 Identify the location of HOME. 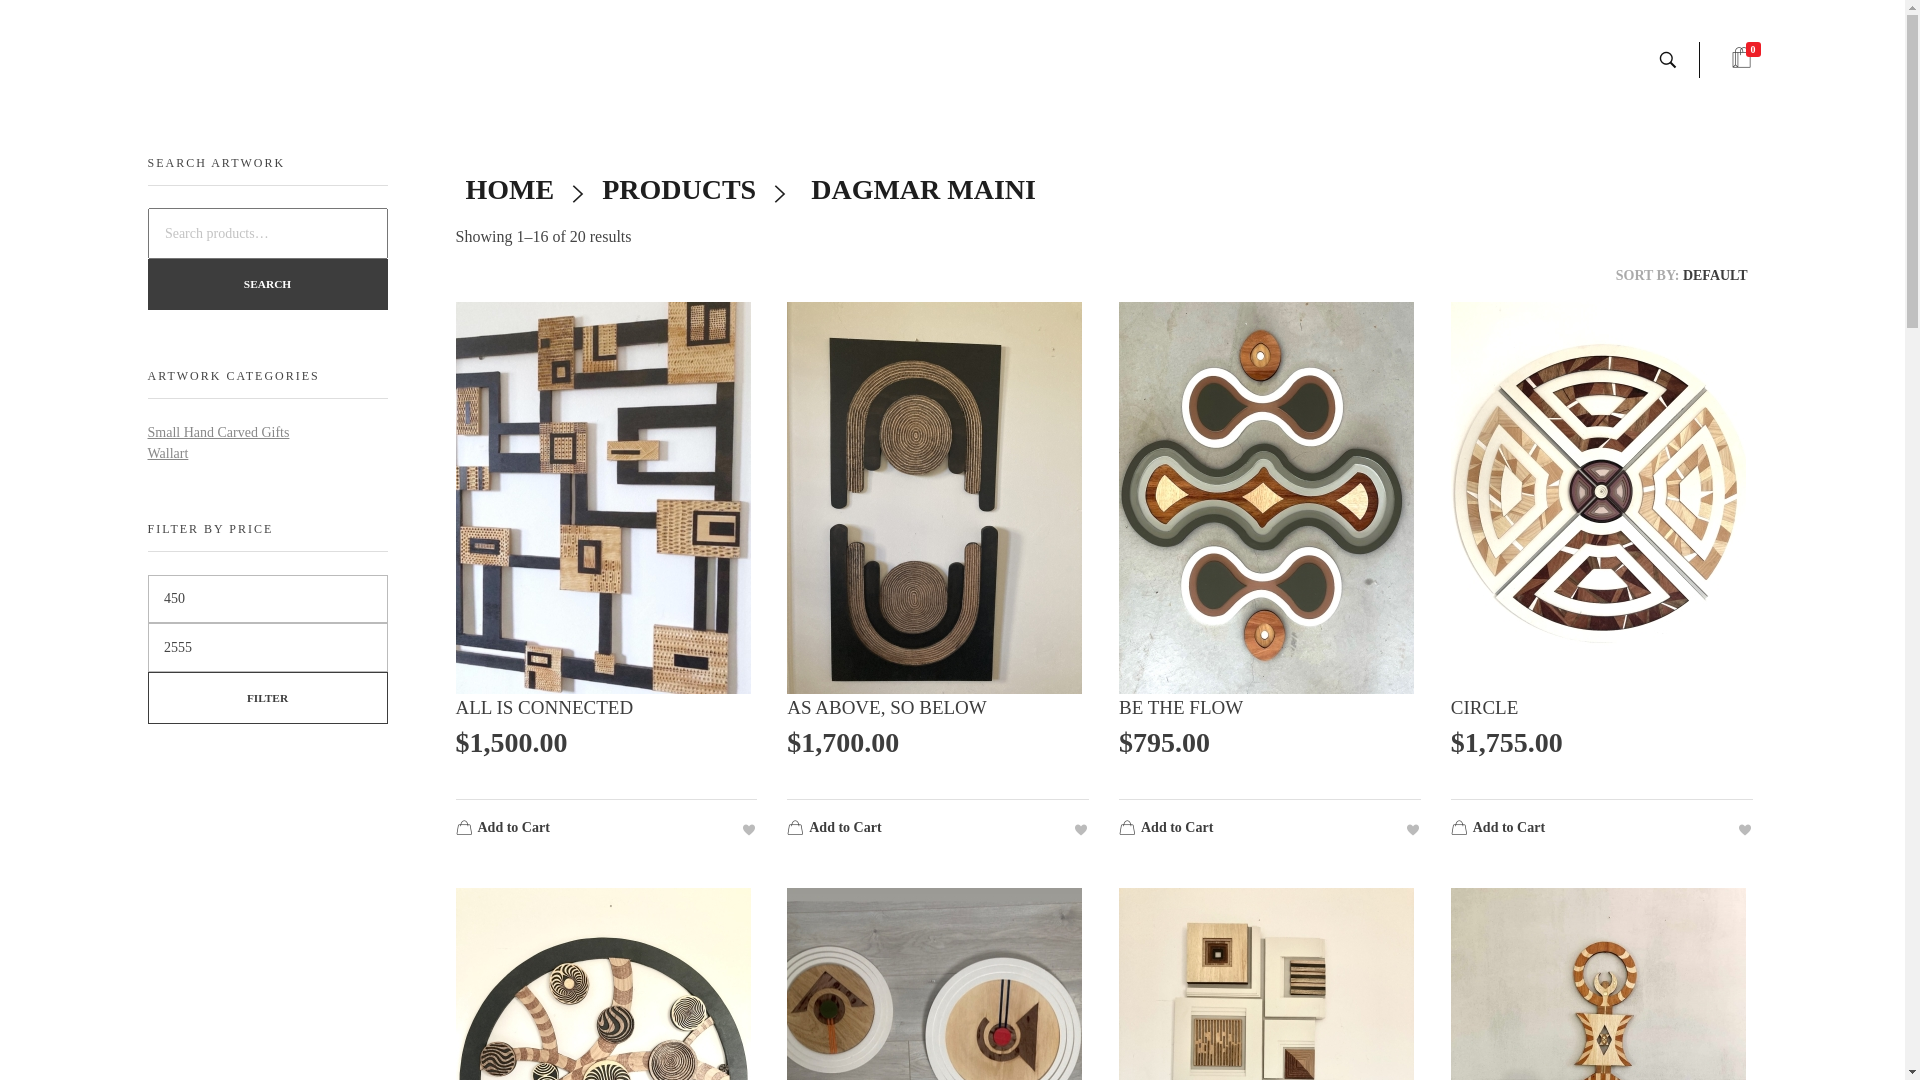
(510, 190).